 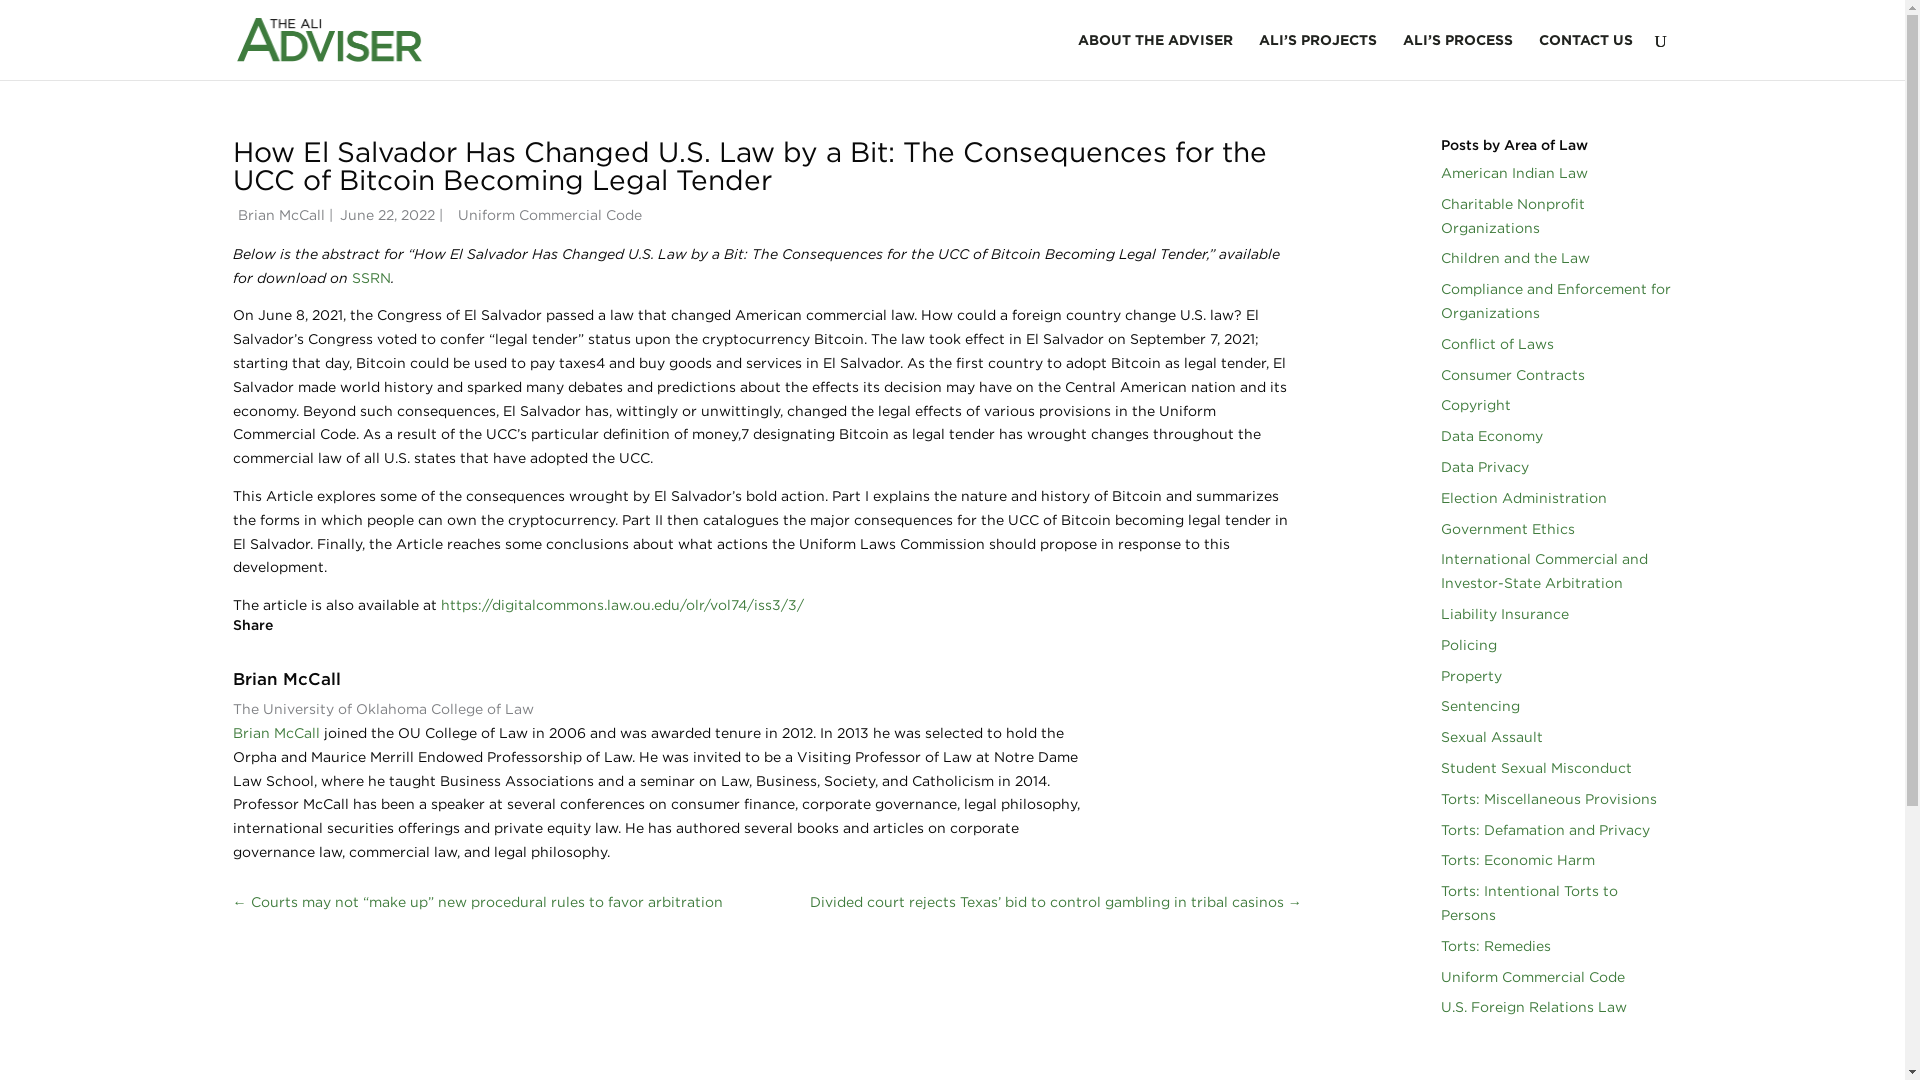 I want to click on International Commercial and Investor-State Arbitration, so click(x=1544, y=570).